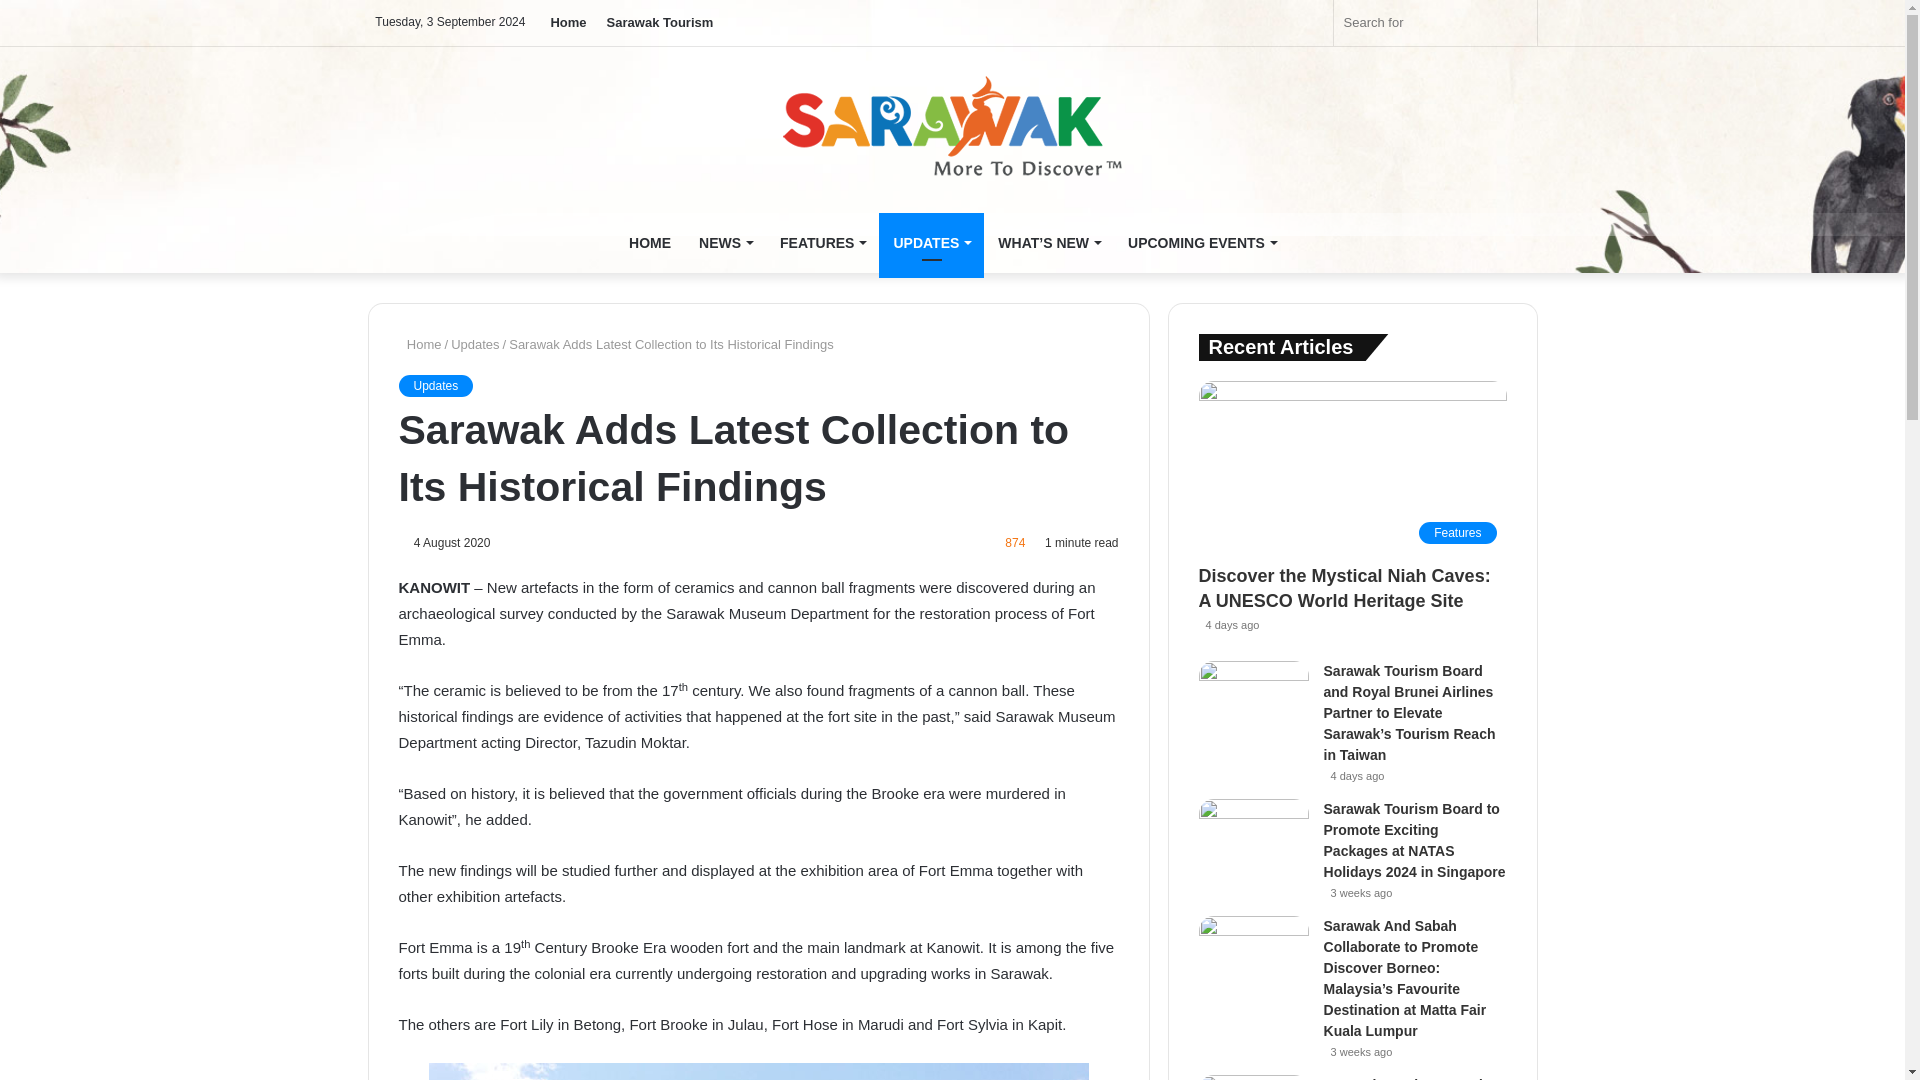  I want to click on Features, so click(1352, 467).